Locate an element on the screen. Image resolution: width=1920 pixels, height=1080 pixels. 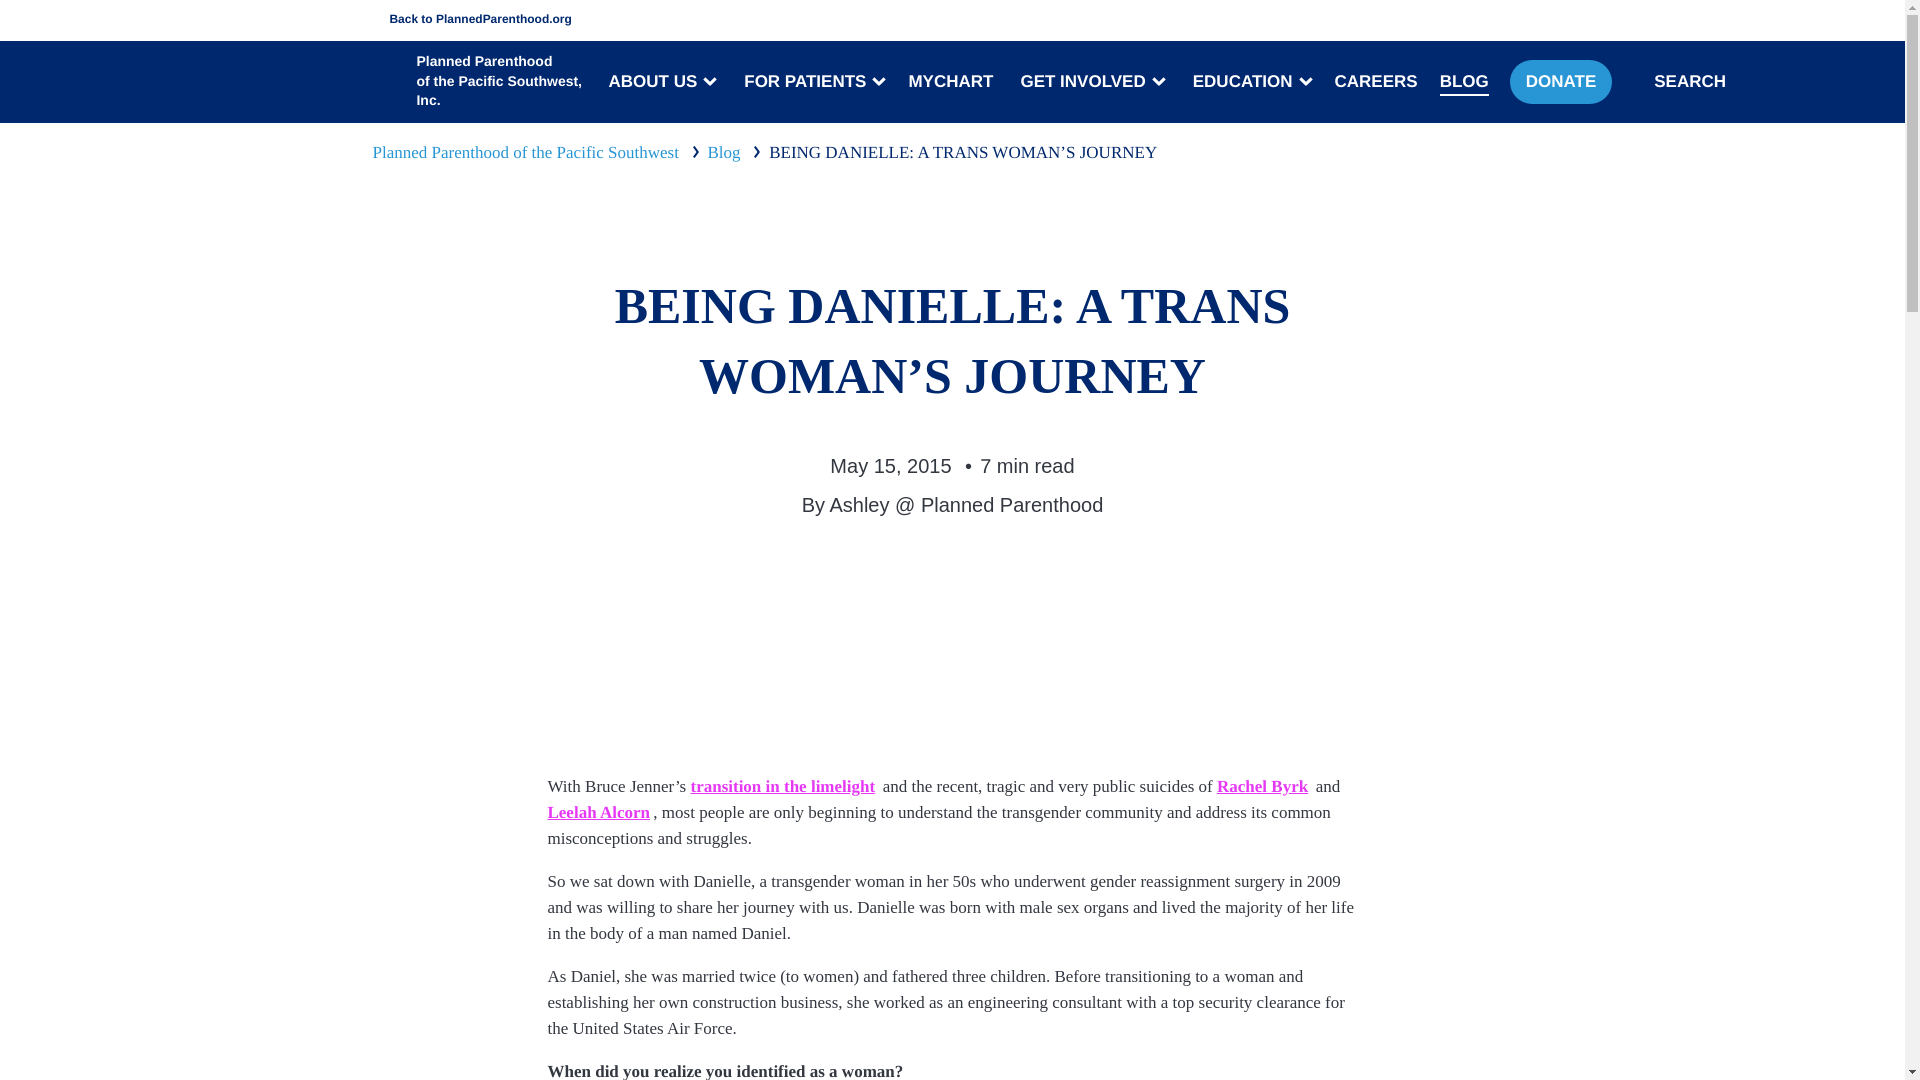
Copy Link is located at coordinates (1006, 576).